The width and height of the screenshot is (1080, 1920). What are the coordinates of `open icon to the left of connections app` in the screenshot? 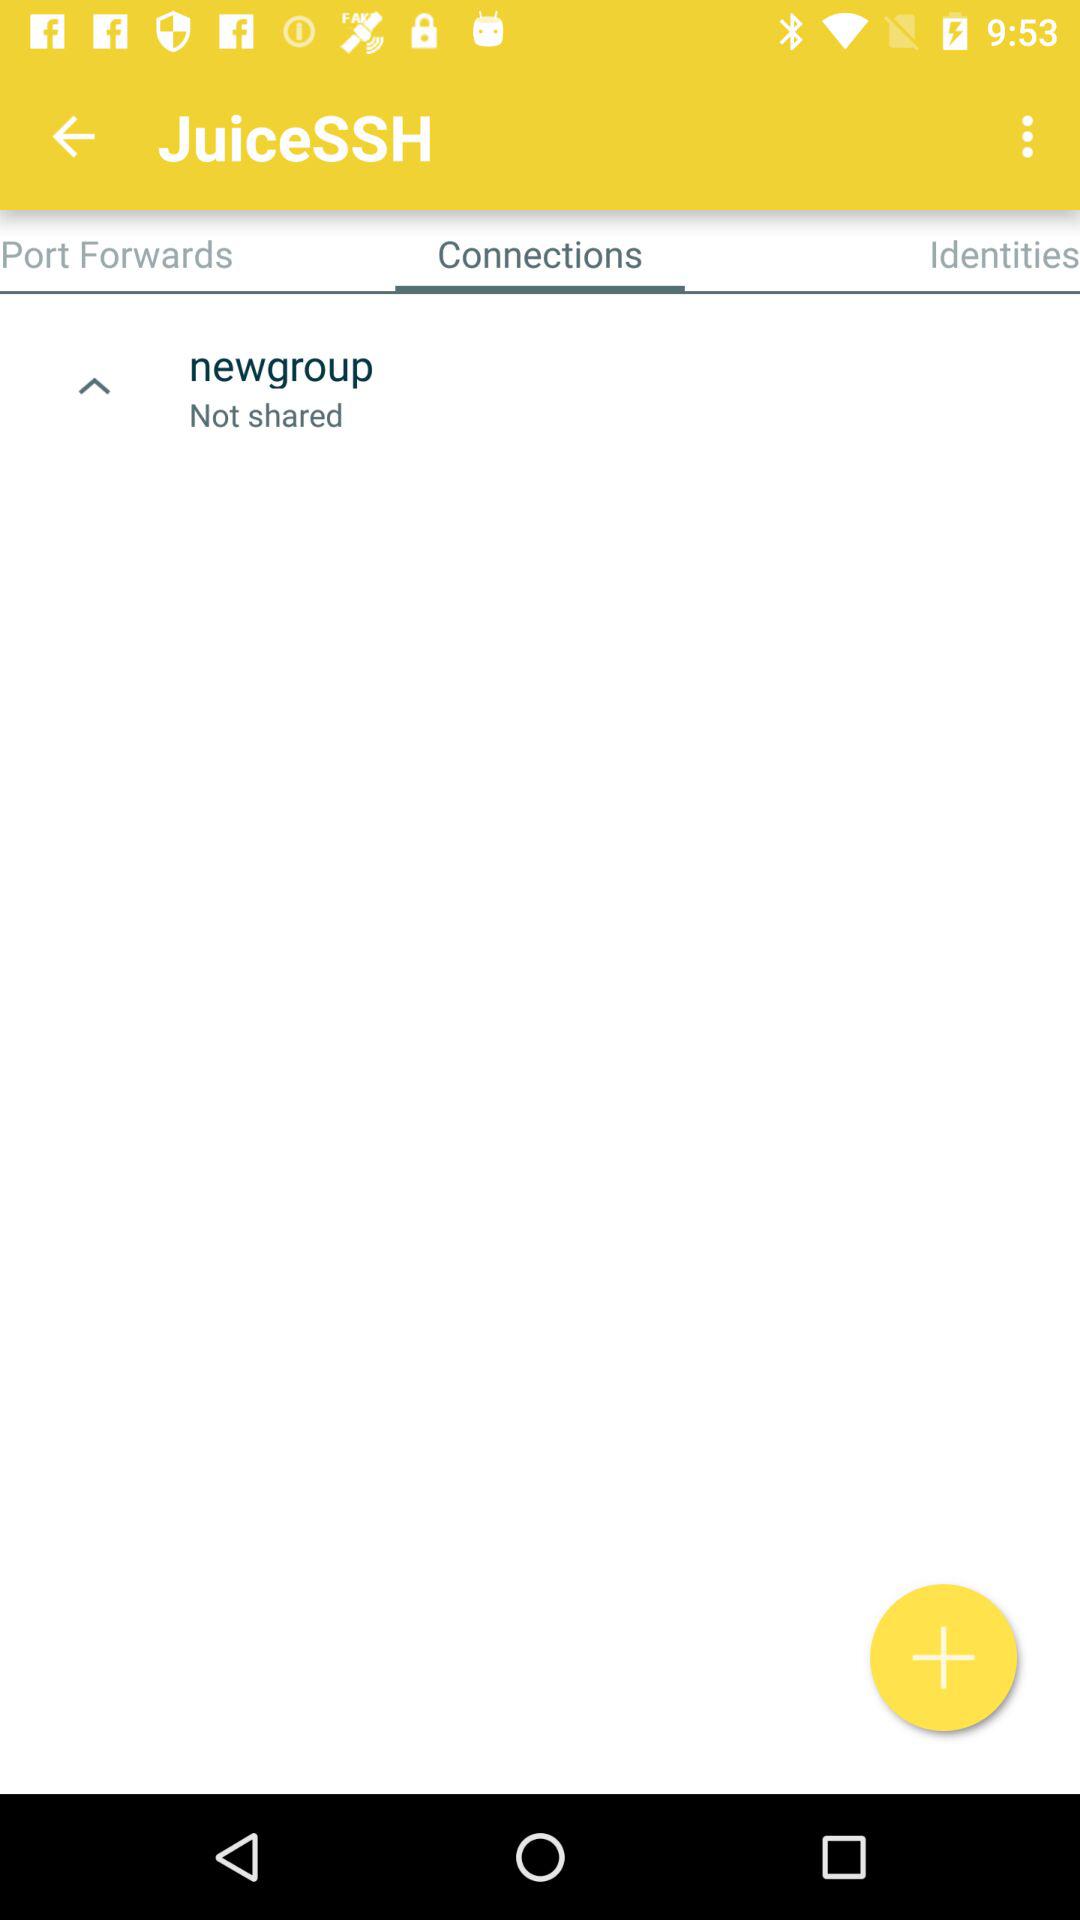 It's located at (116, 253).